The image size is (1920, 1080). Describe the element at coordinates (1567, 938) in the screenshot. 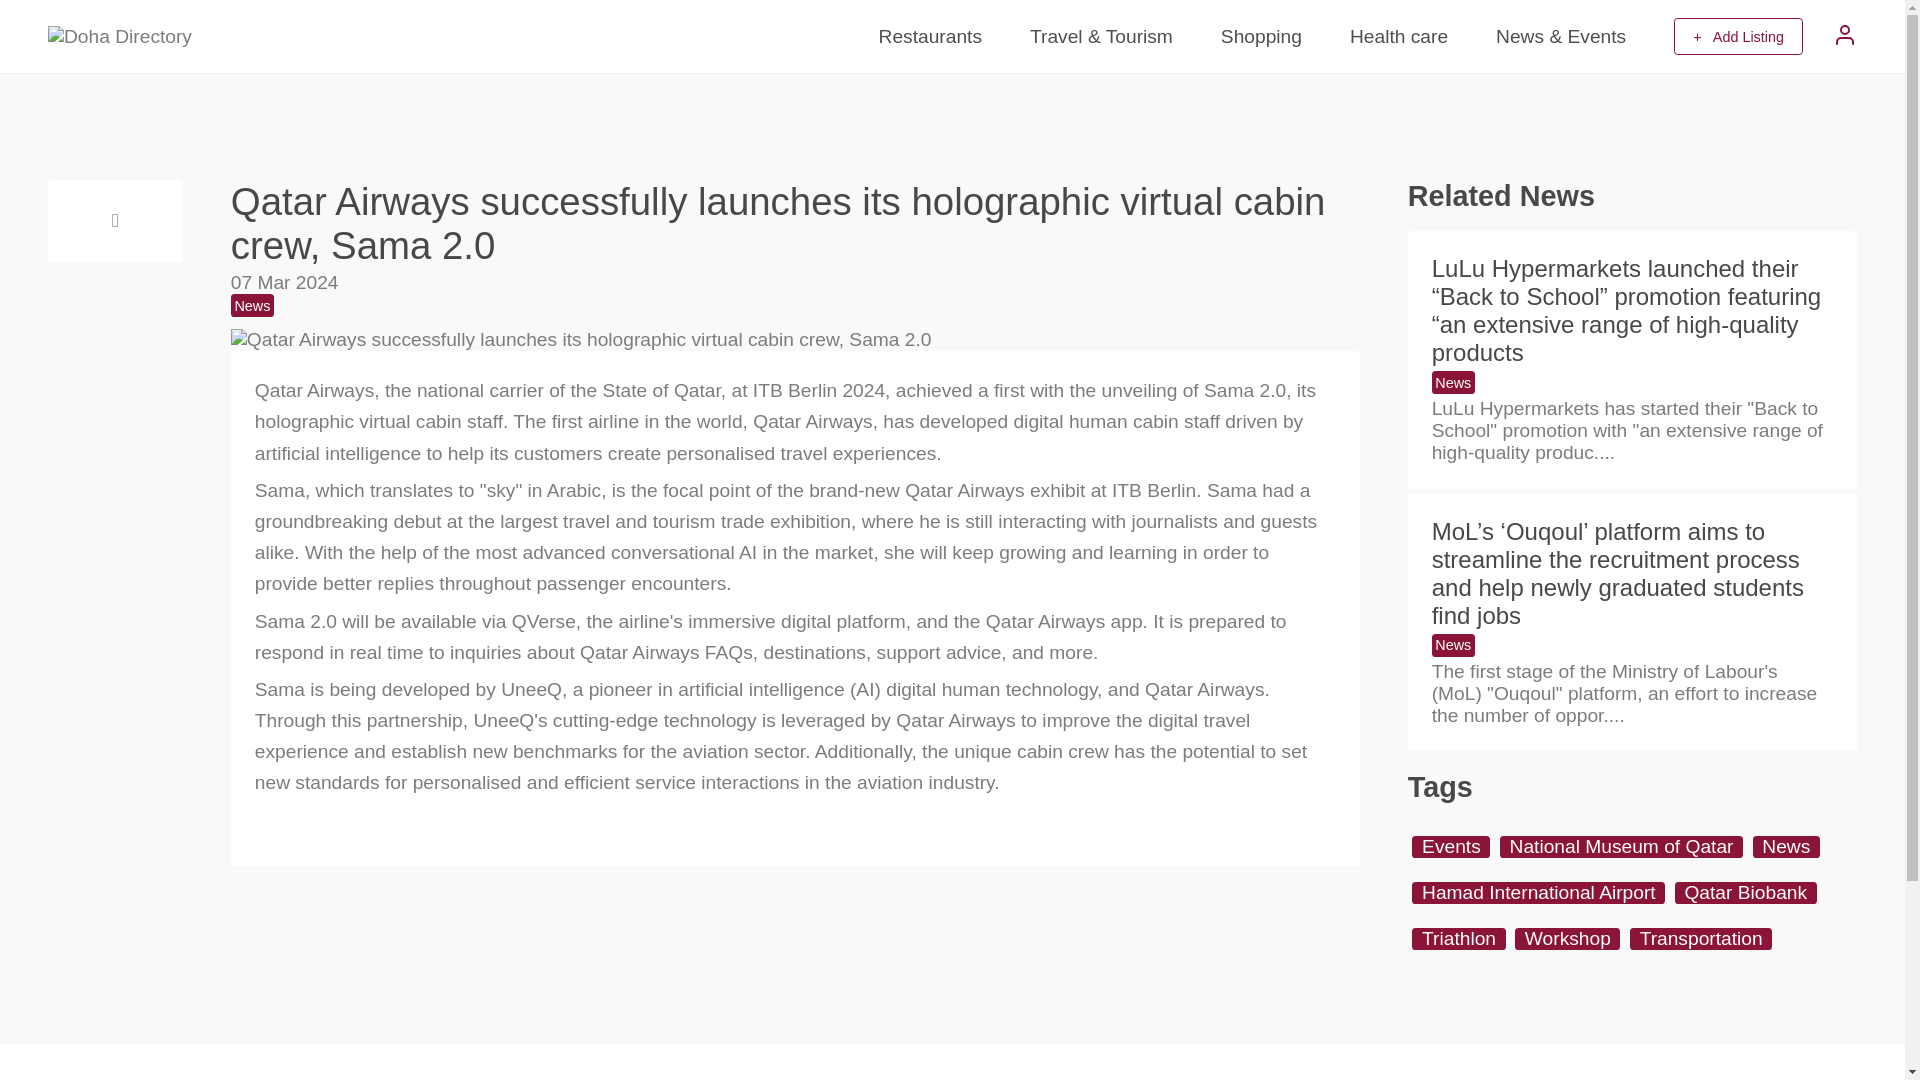

I see `Workshop` at that location.